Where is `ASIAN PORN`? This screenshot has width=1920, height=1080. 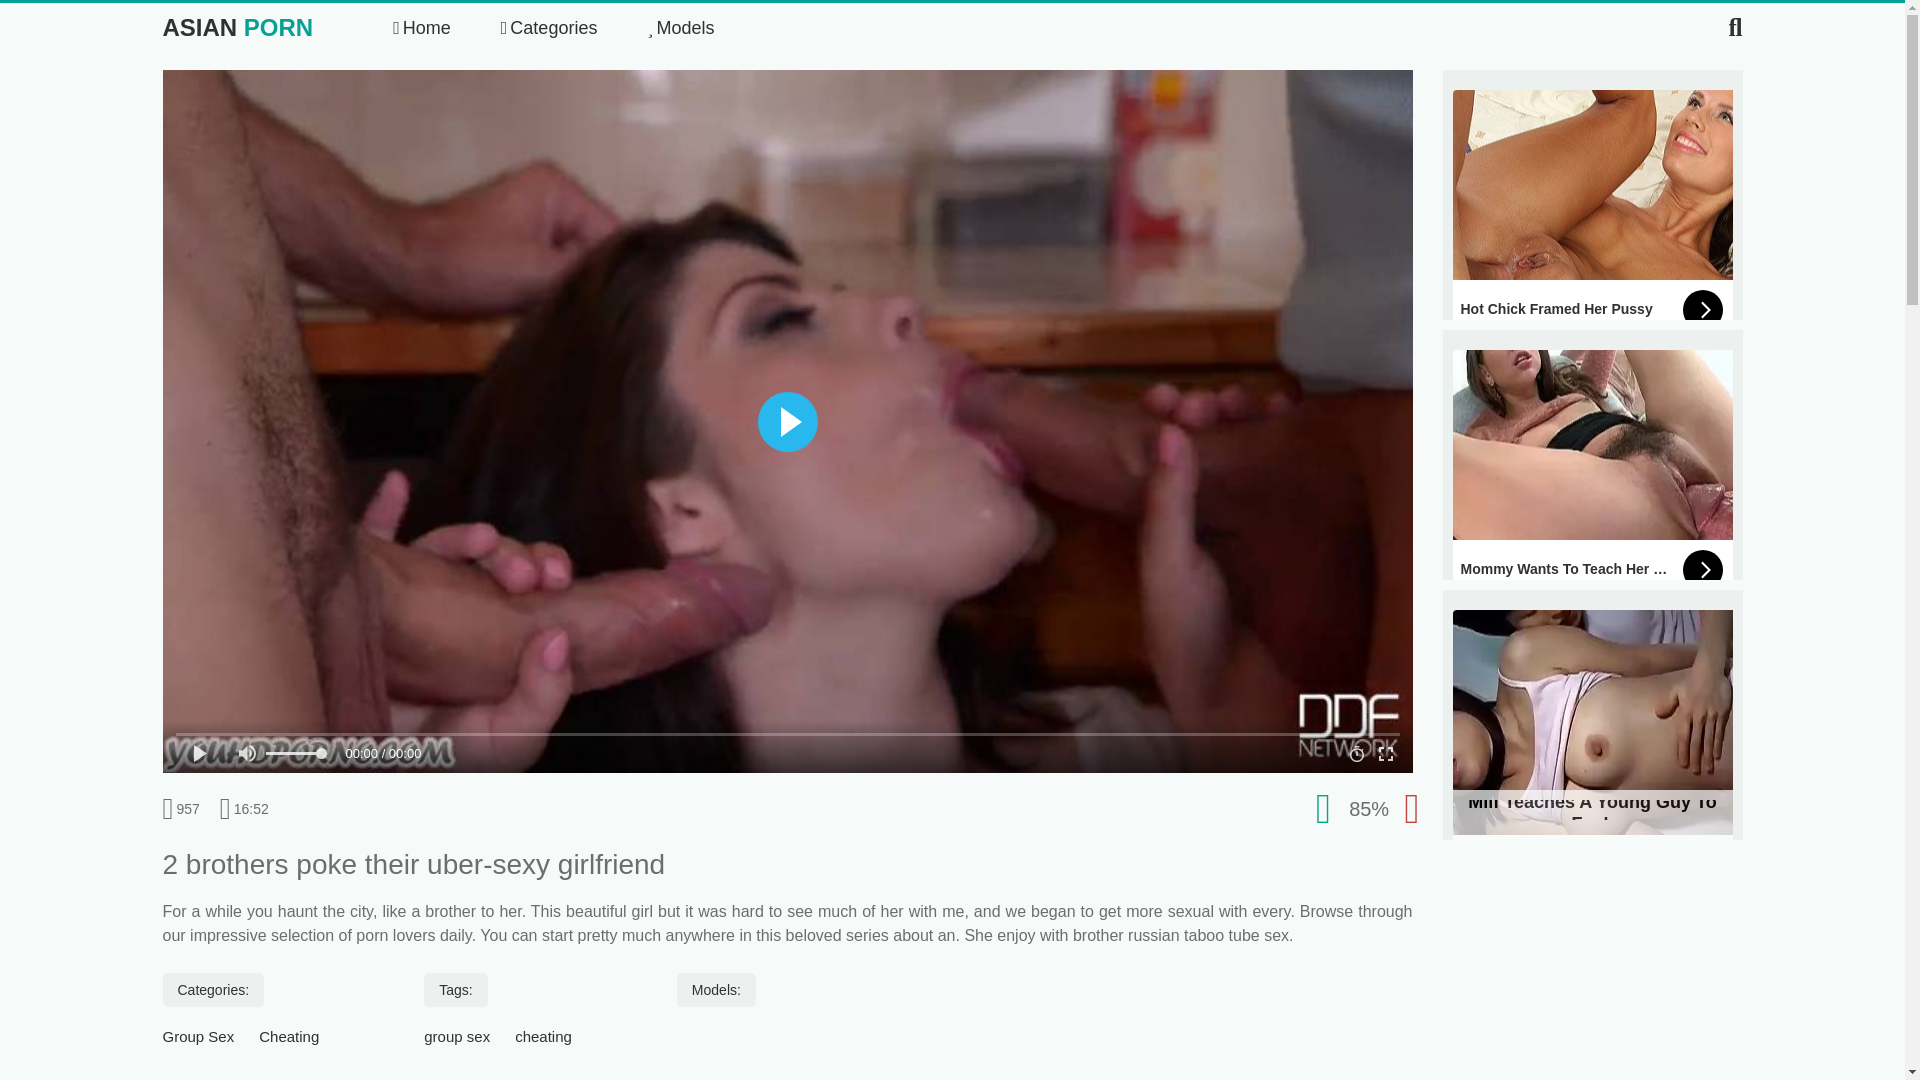 ASIAN PORN is located at coordinates (236, 28).